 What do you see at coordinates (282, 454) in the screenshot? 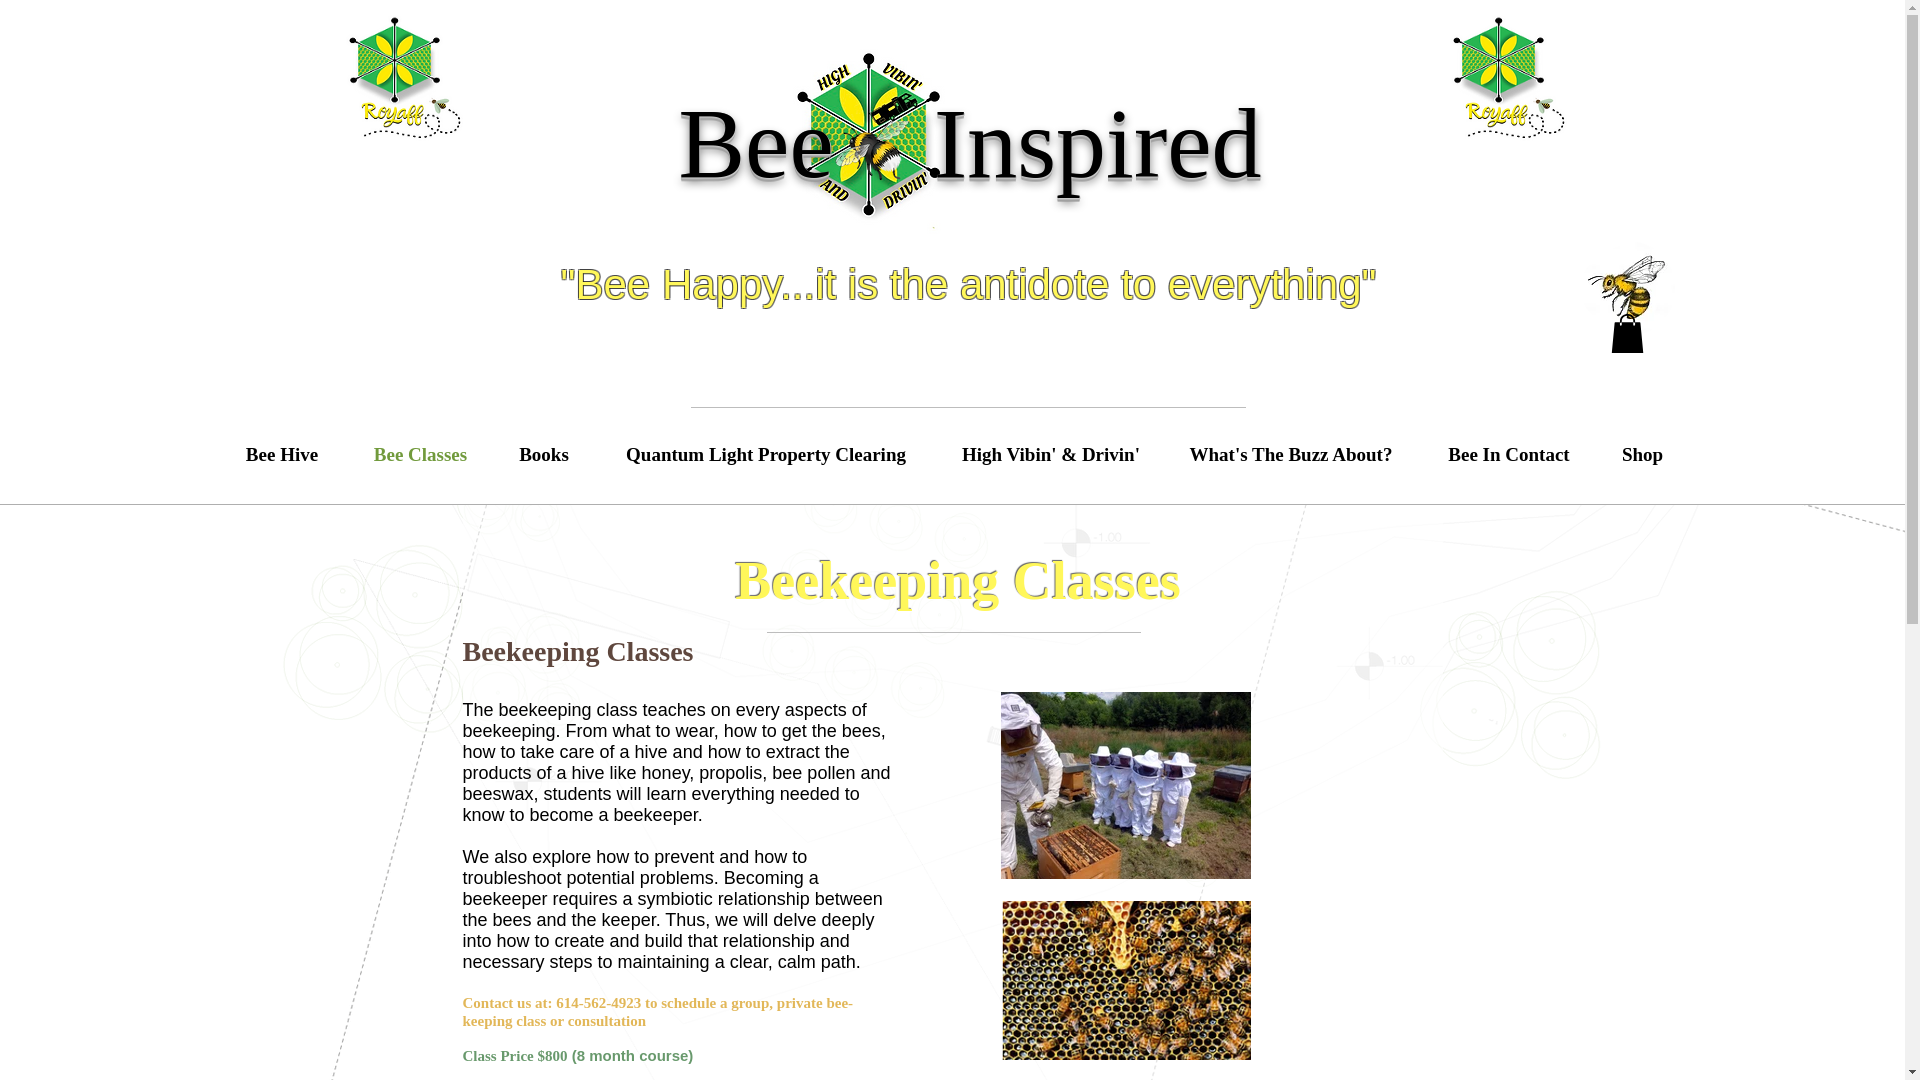
I see `Bee Hive` at bounding box center [282, 454].